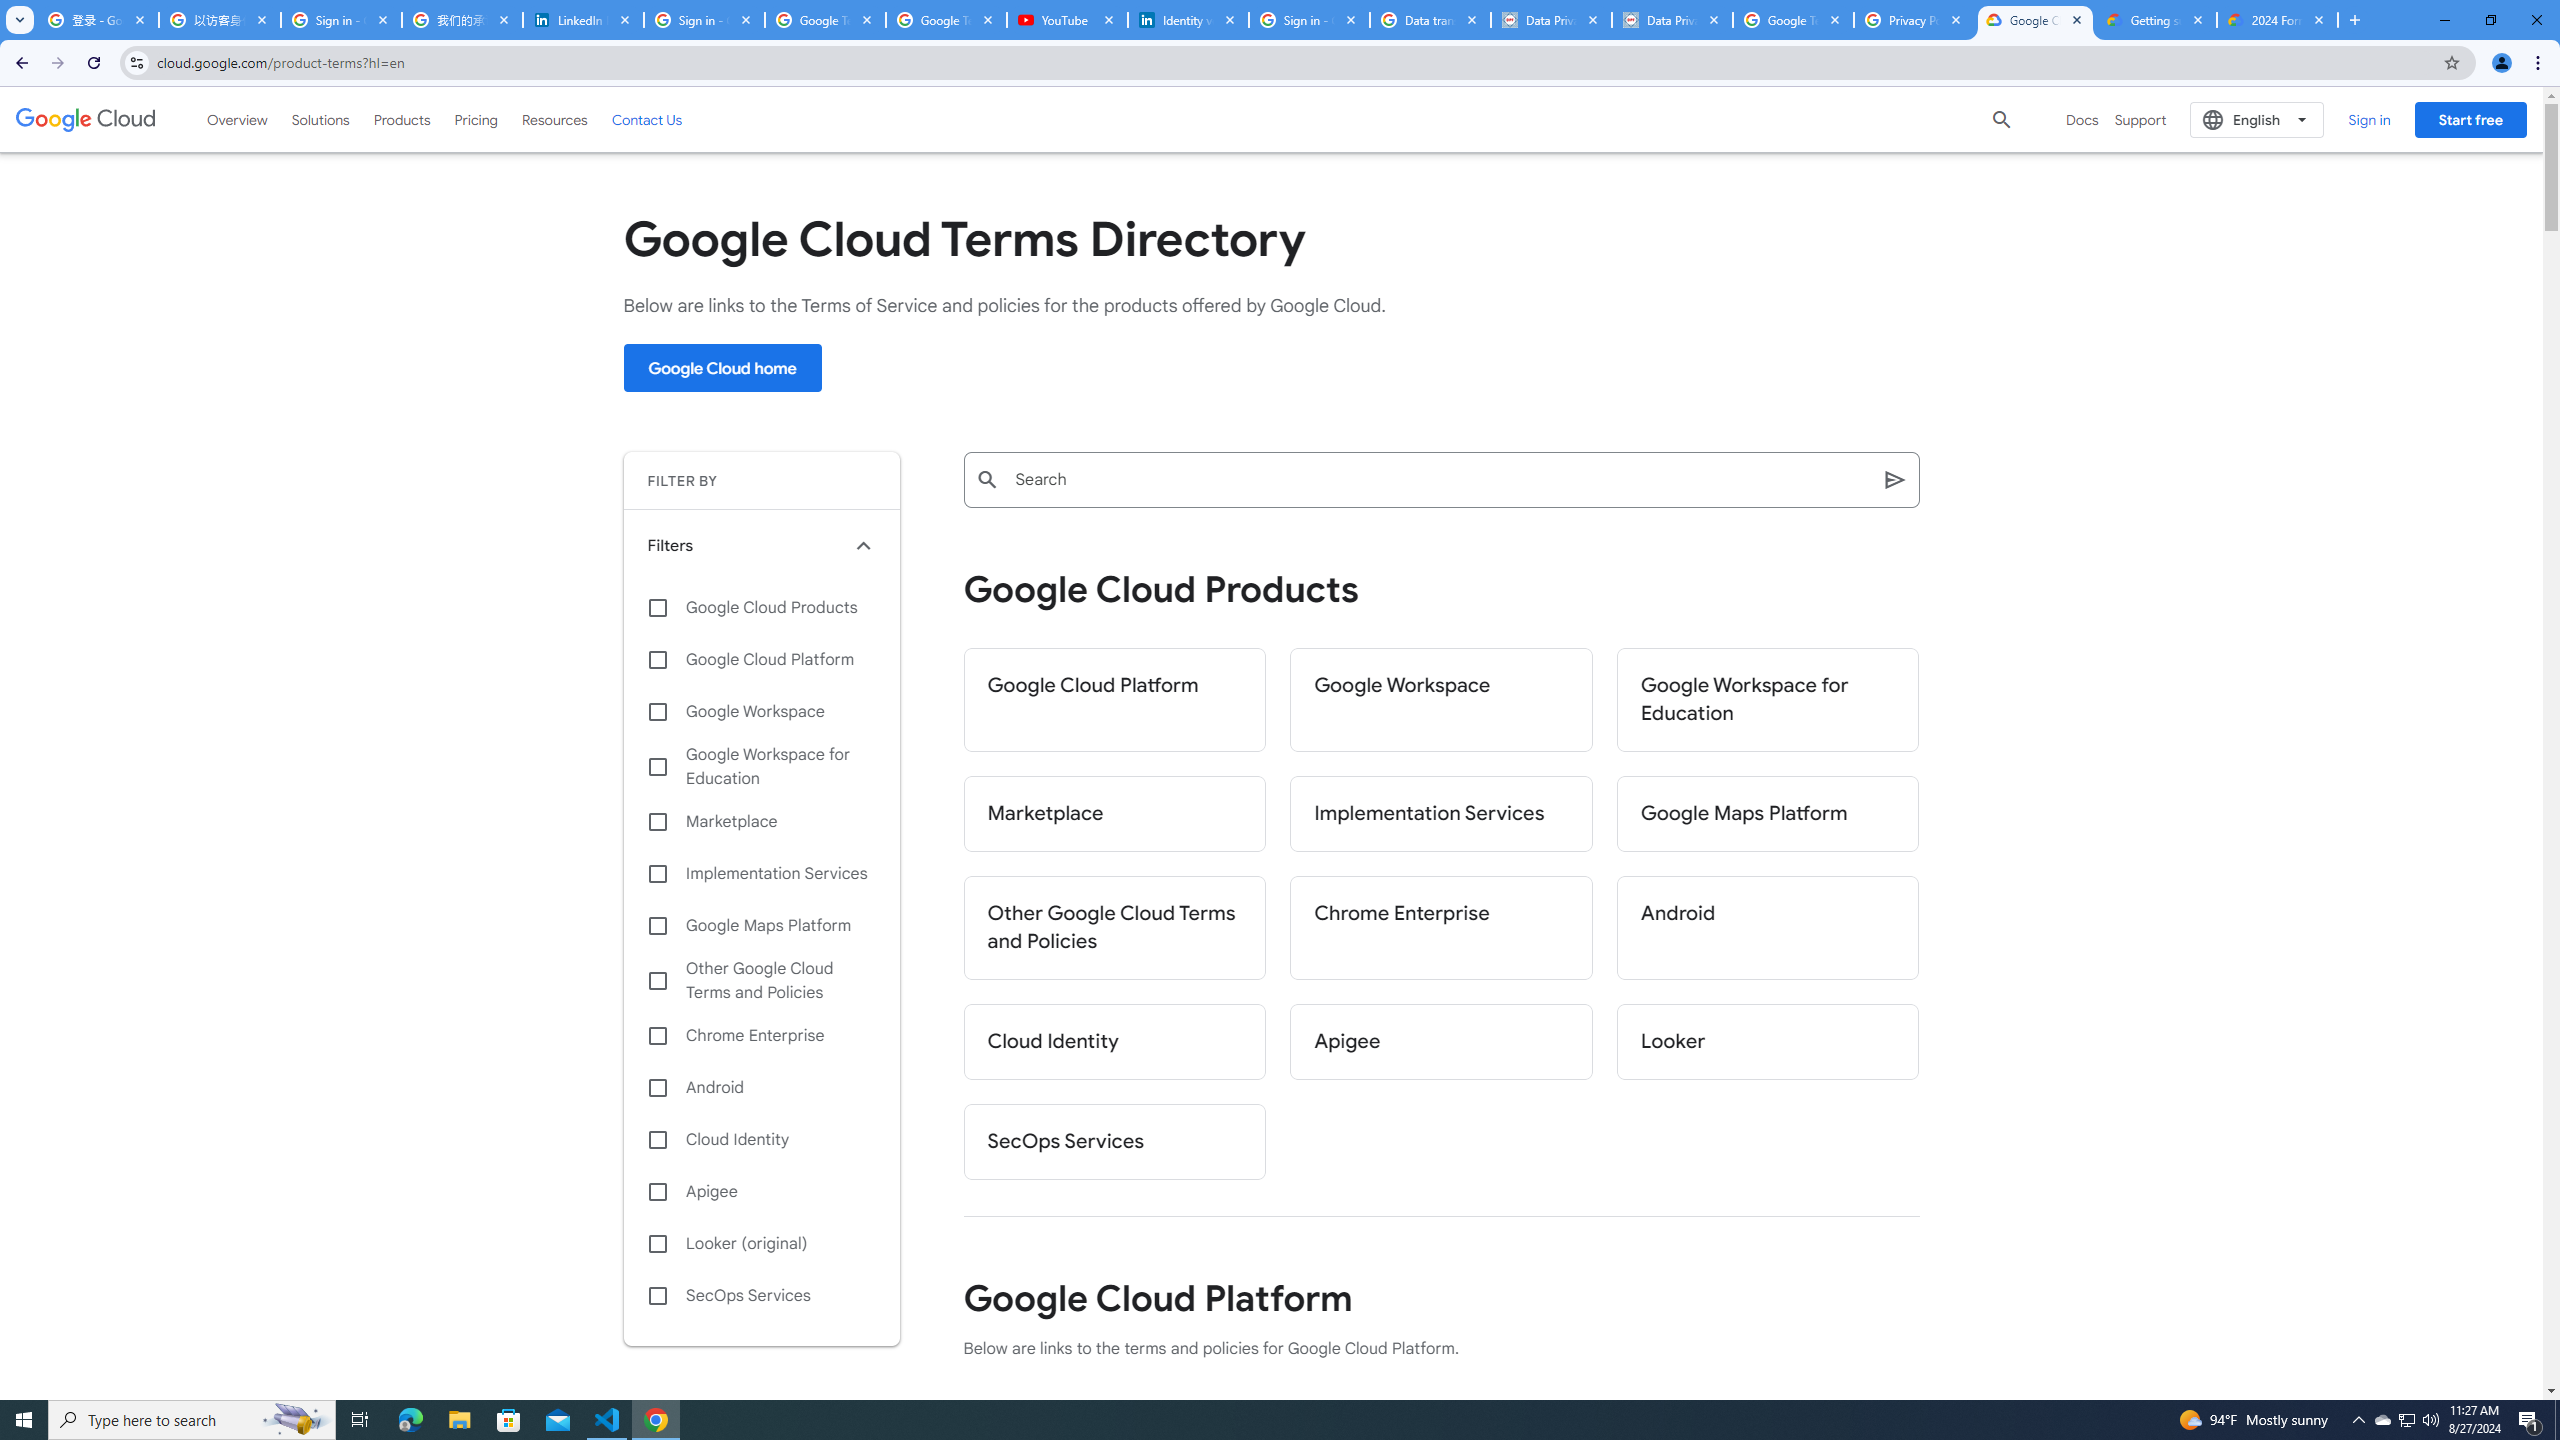 The width and height of the screenshot is (2560, 1440). Describe the element at coordinates (762, 1088) in the screenshot. I see `Android` at that location.